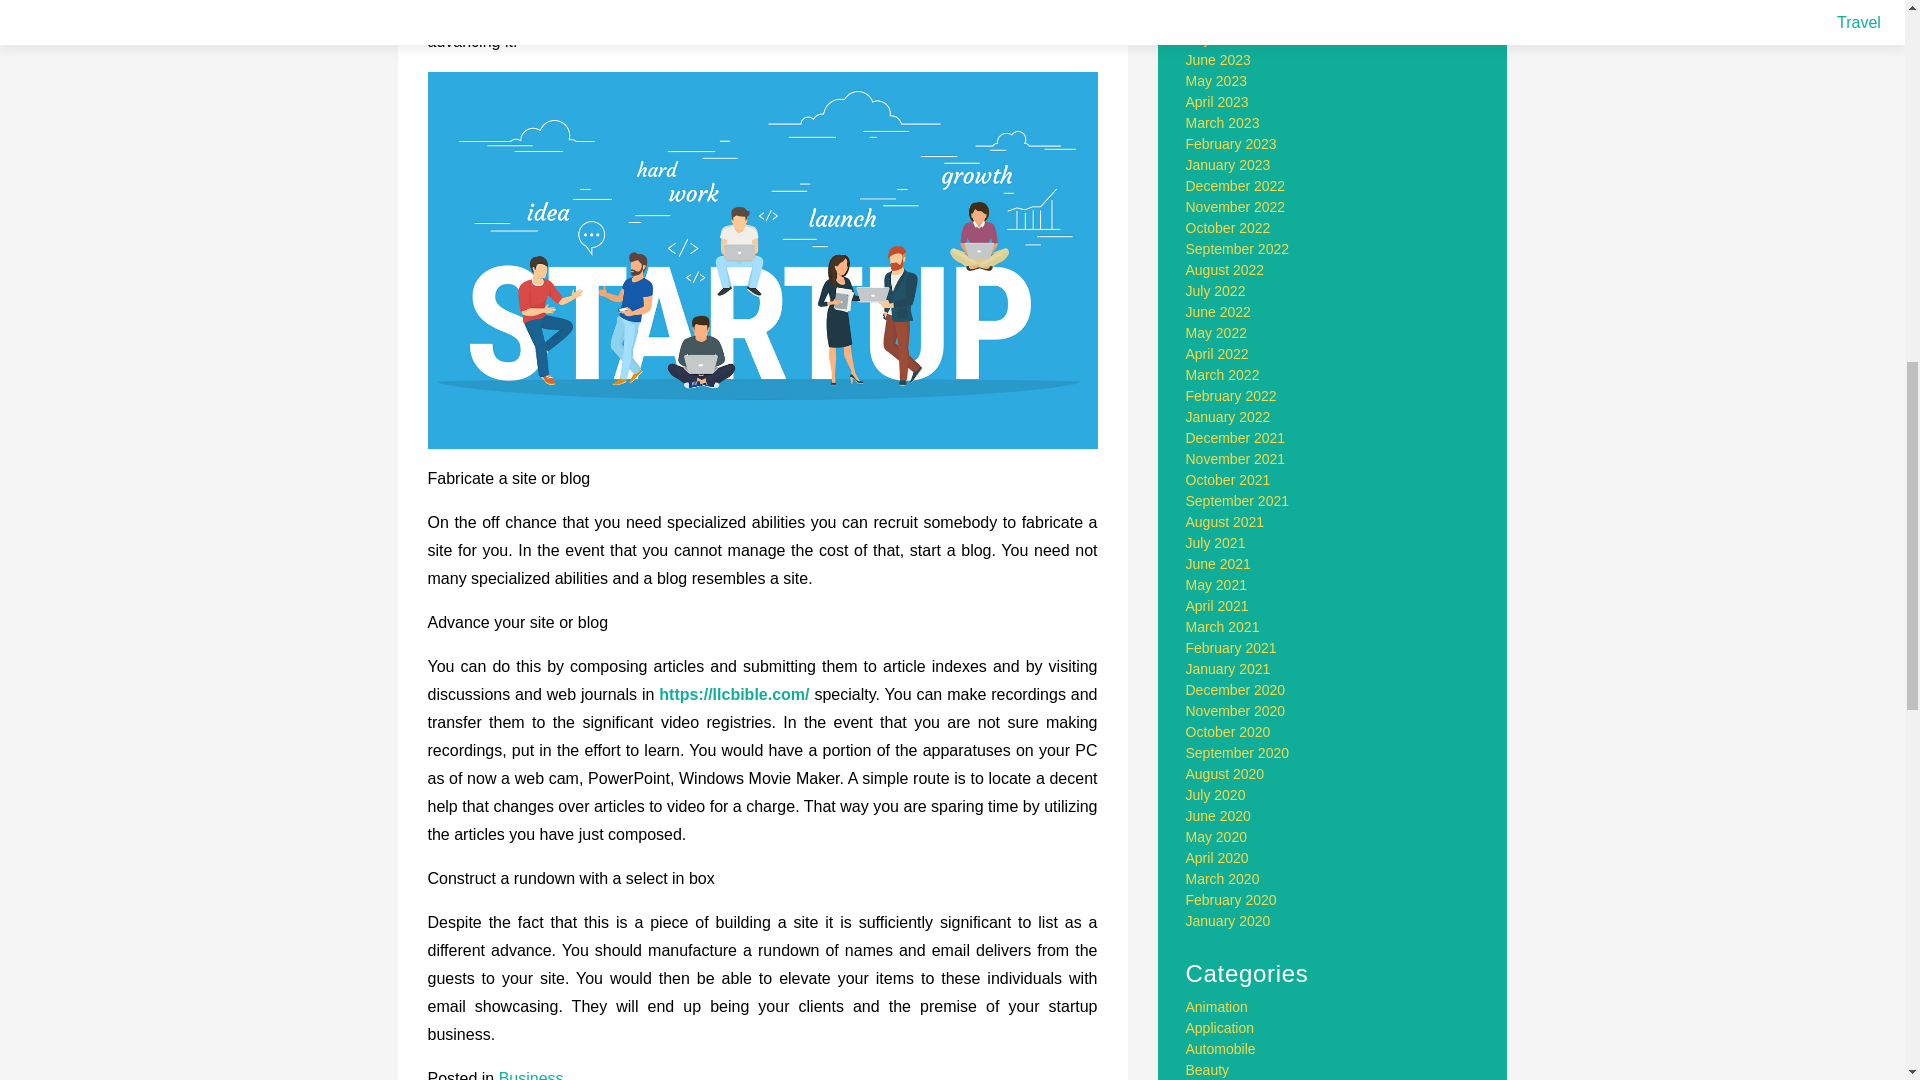  I want to click on February 2023, so click(1231, 144).